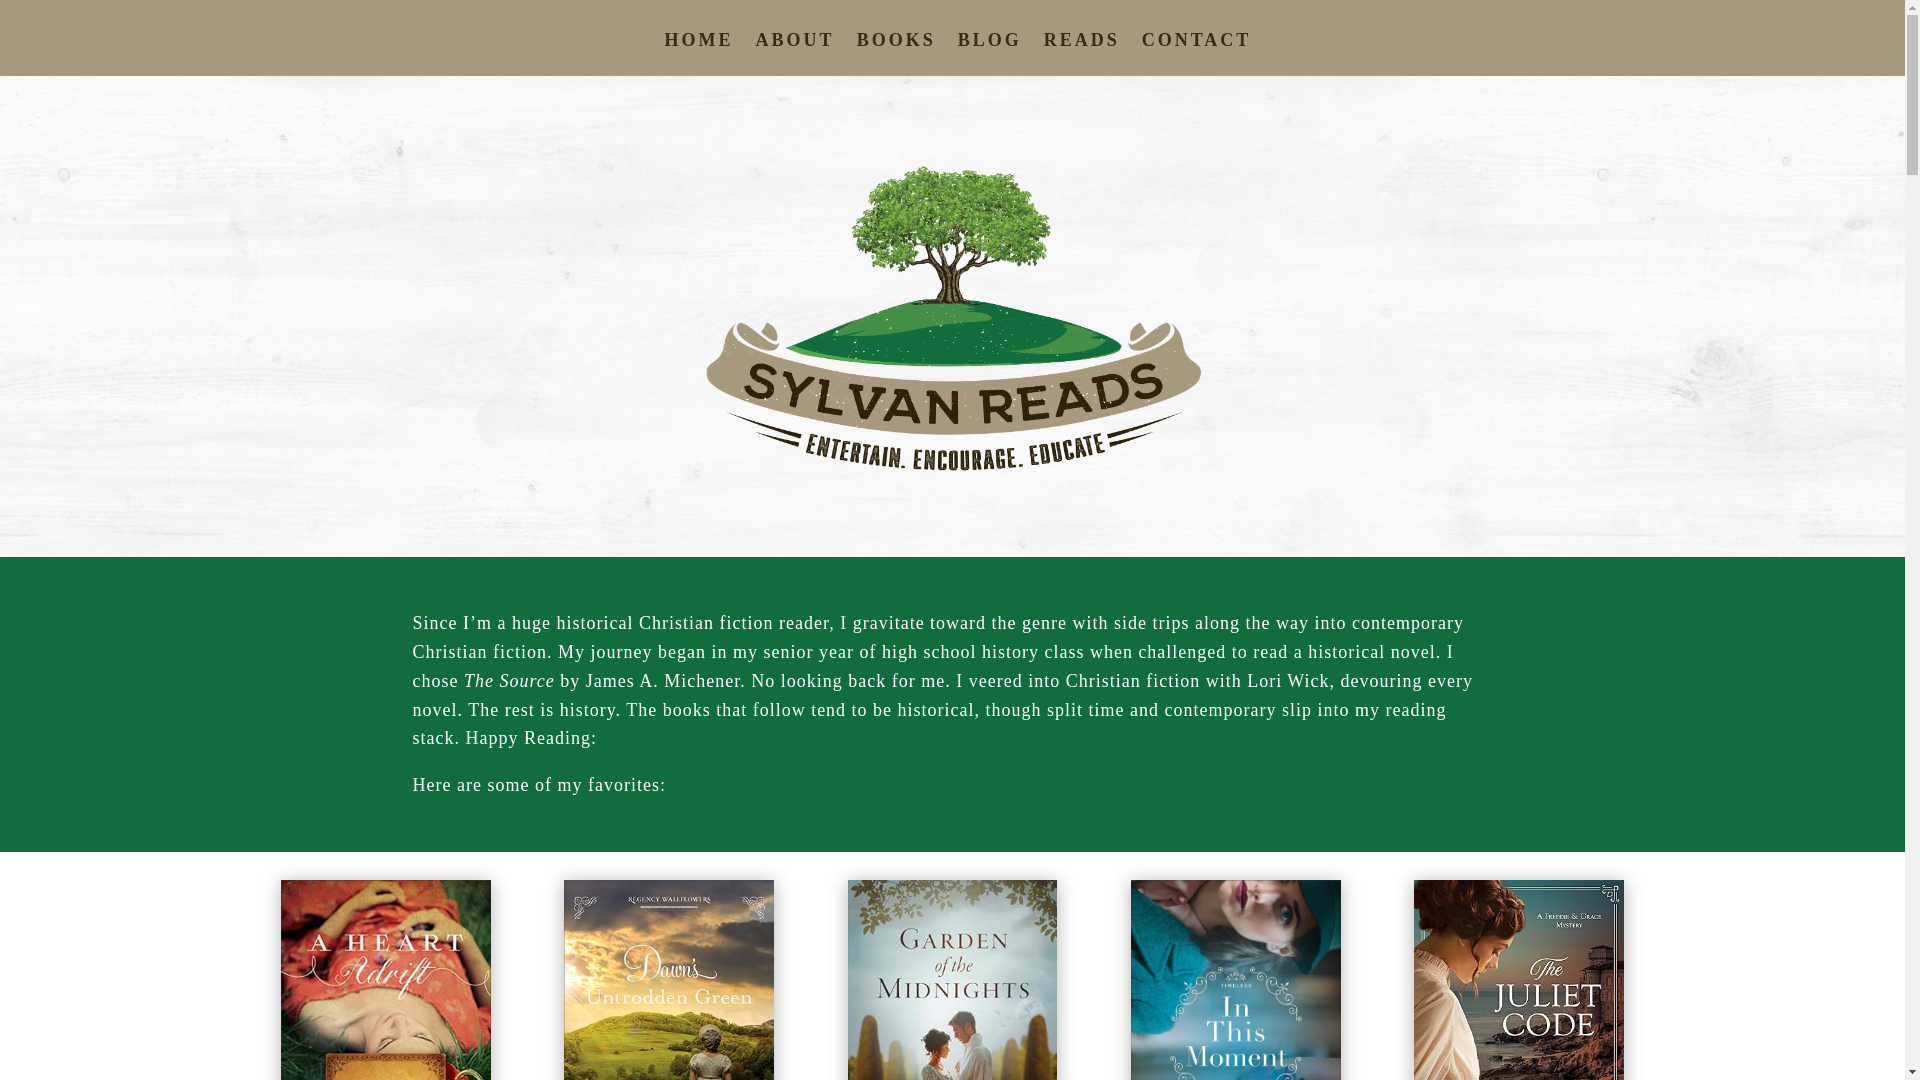  What do you see at coordinates (698, 54) in the screenshot?
I see `HOME` at bounding box center [698, 54].